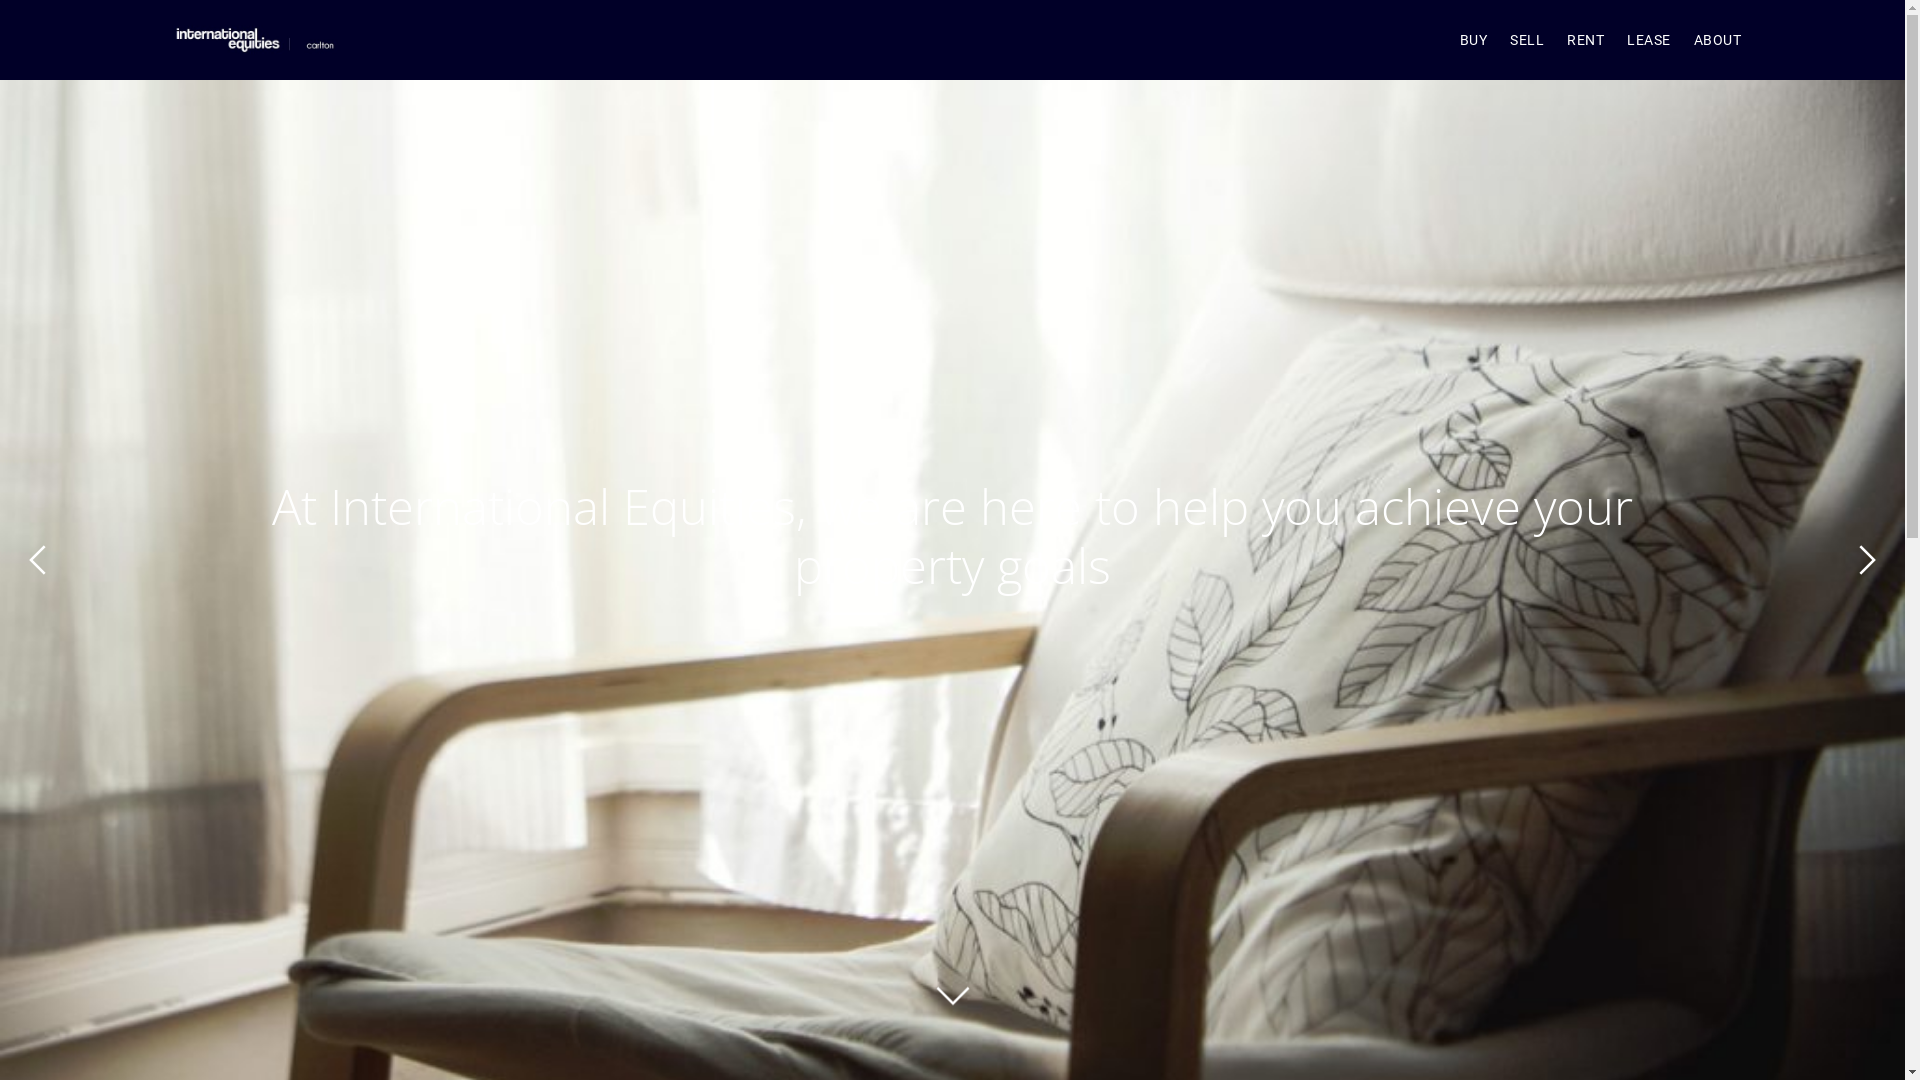 This screenshot has height=1080, width=1920. What do you see at coordinates (1586, 40) in the screenshot?
I see `RENT` at bounding box center [1586, 40].